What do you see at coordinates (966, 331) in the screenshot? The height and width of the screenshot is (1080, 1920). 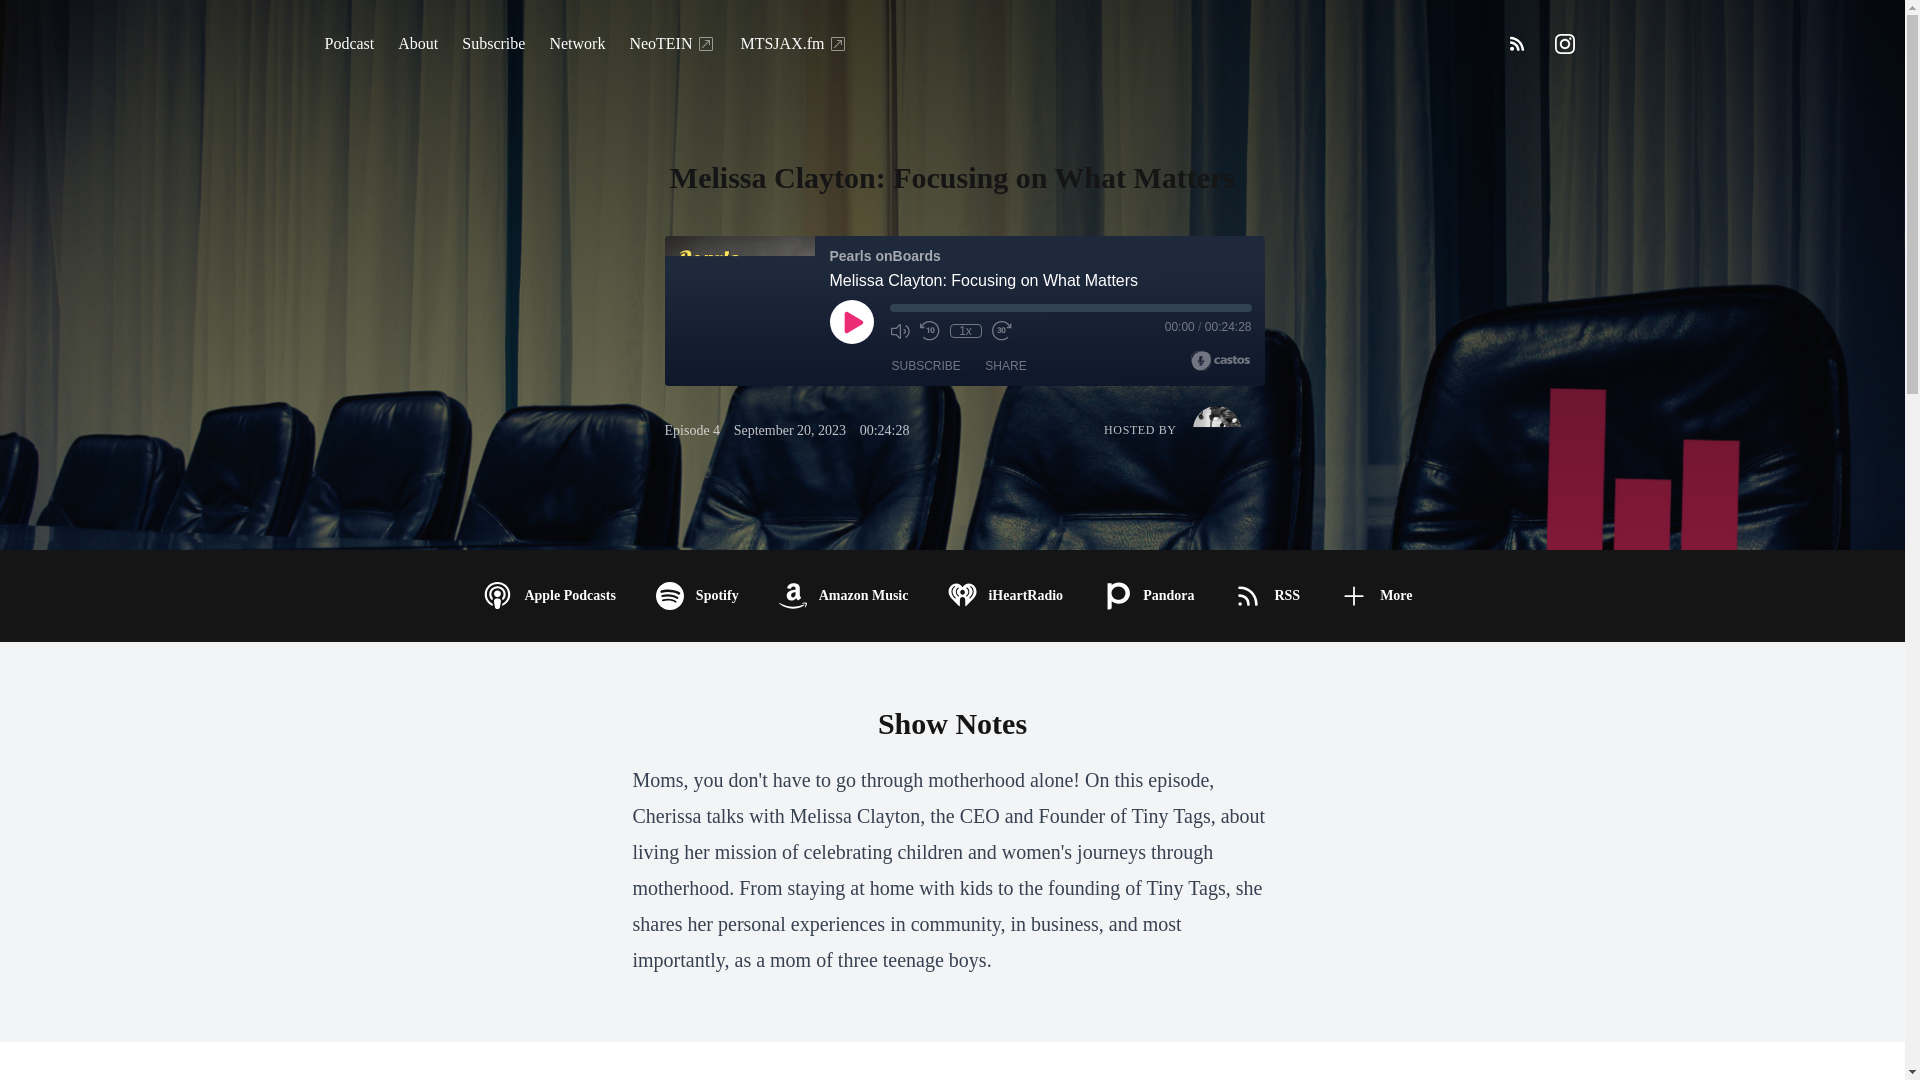 I see `1x` at bounding box center [966, 331].